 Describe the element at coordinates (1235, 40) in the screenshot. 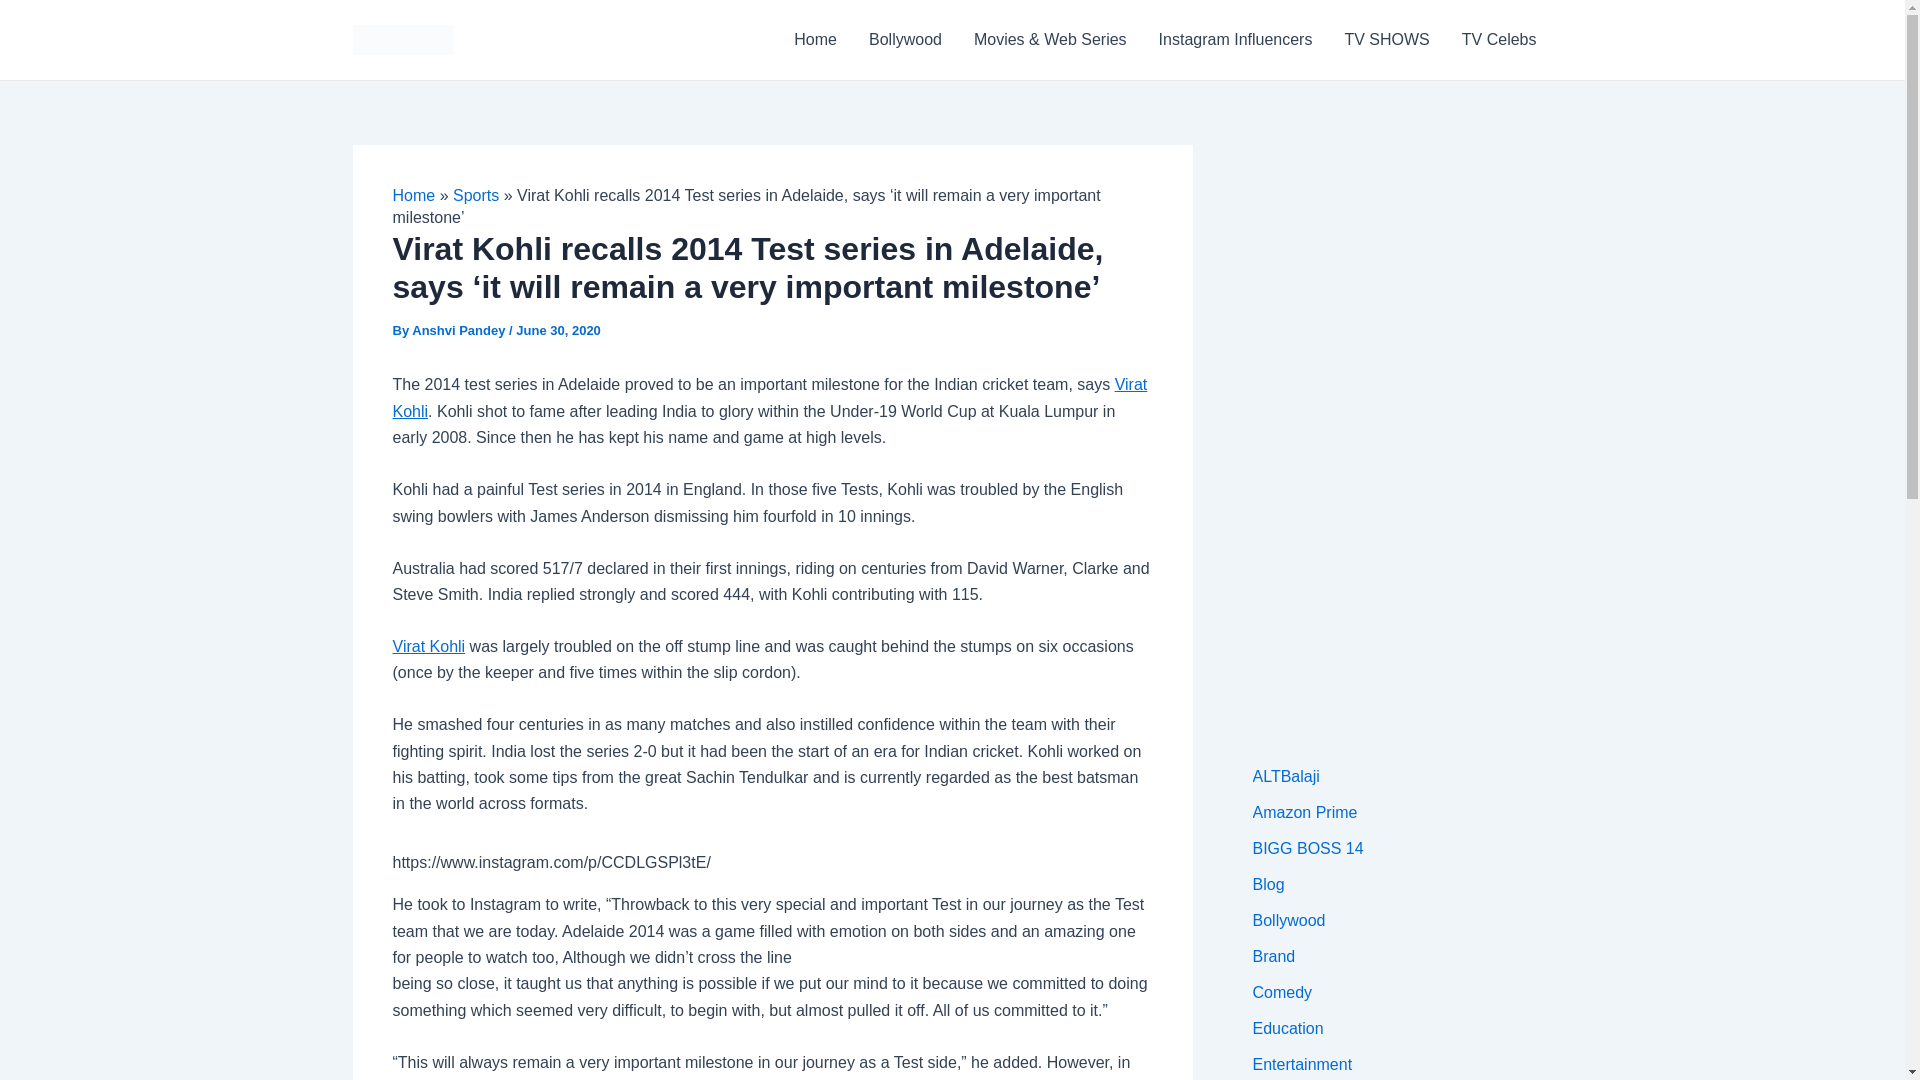

I see `Instagram Influencers` at that location.